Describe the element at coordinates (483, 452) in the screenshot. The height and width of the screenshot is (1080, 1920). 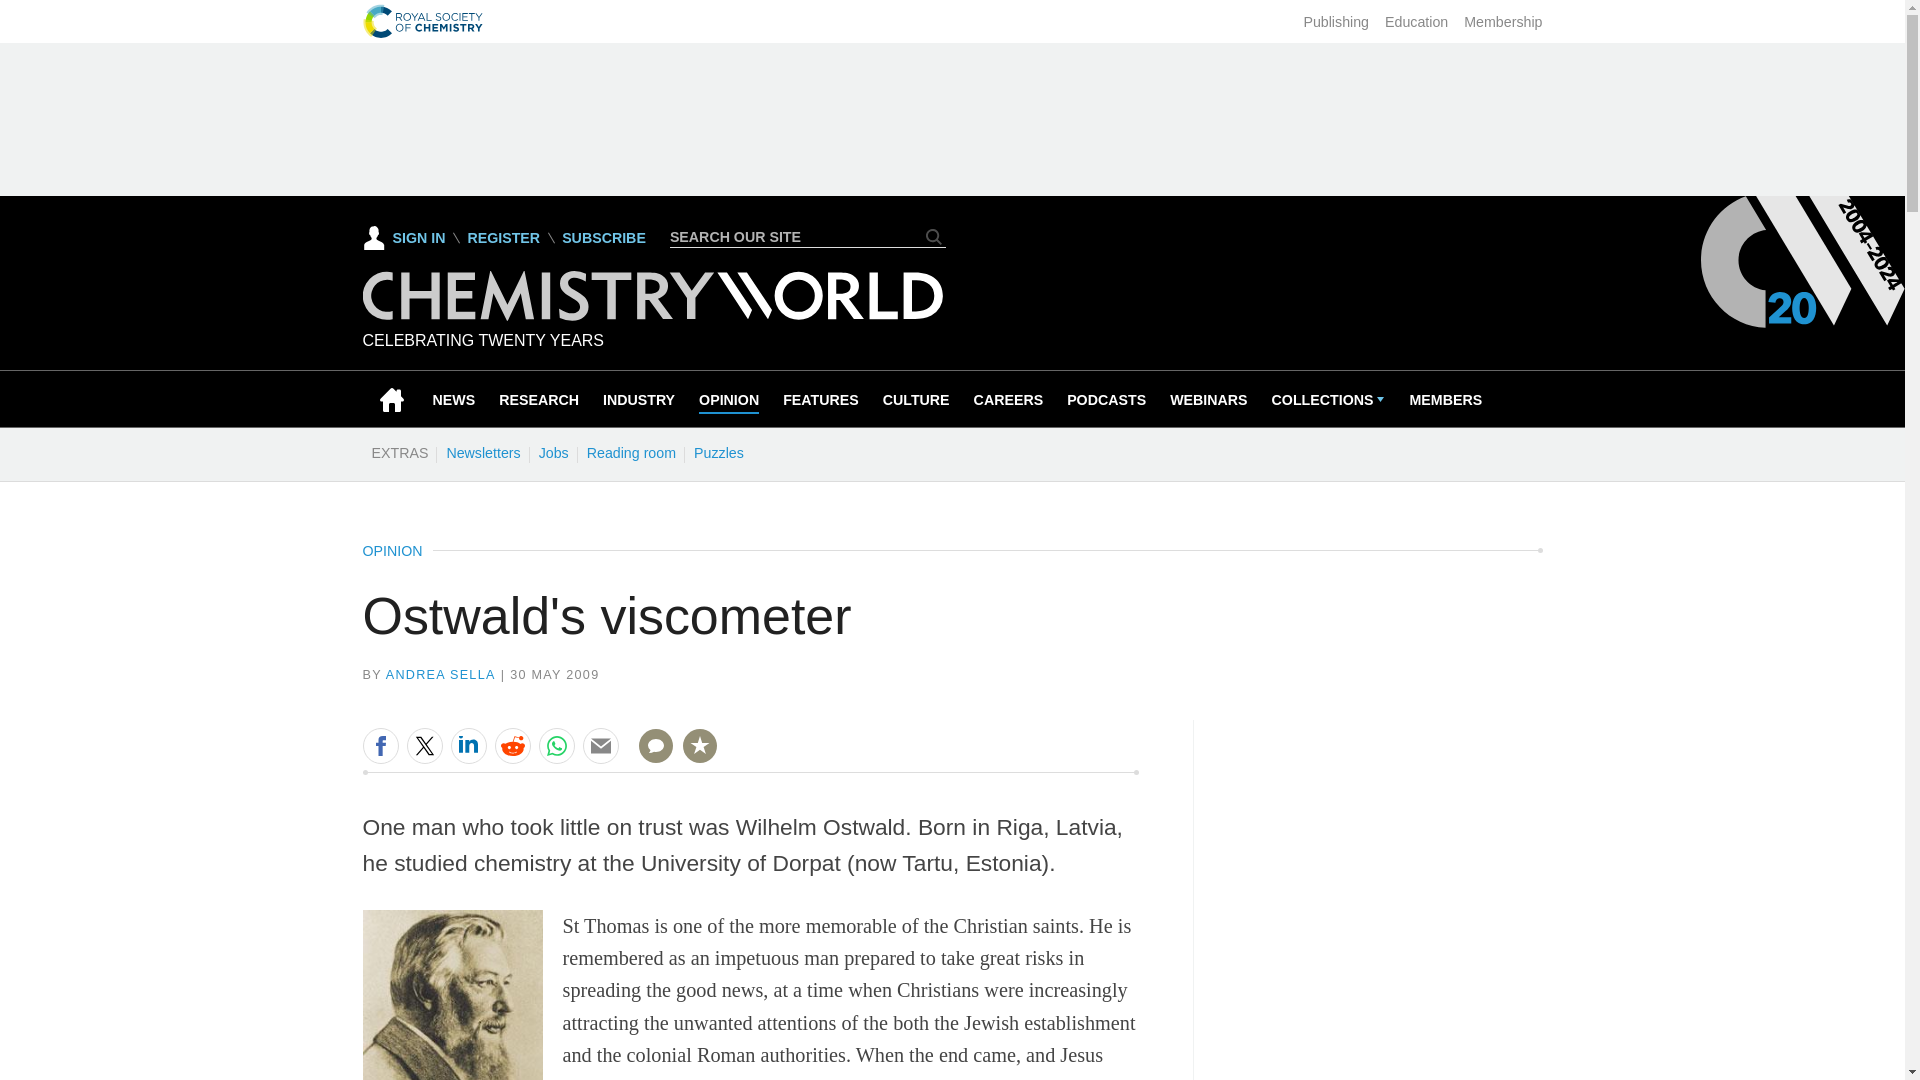
I see `Newsletters` at that location.